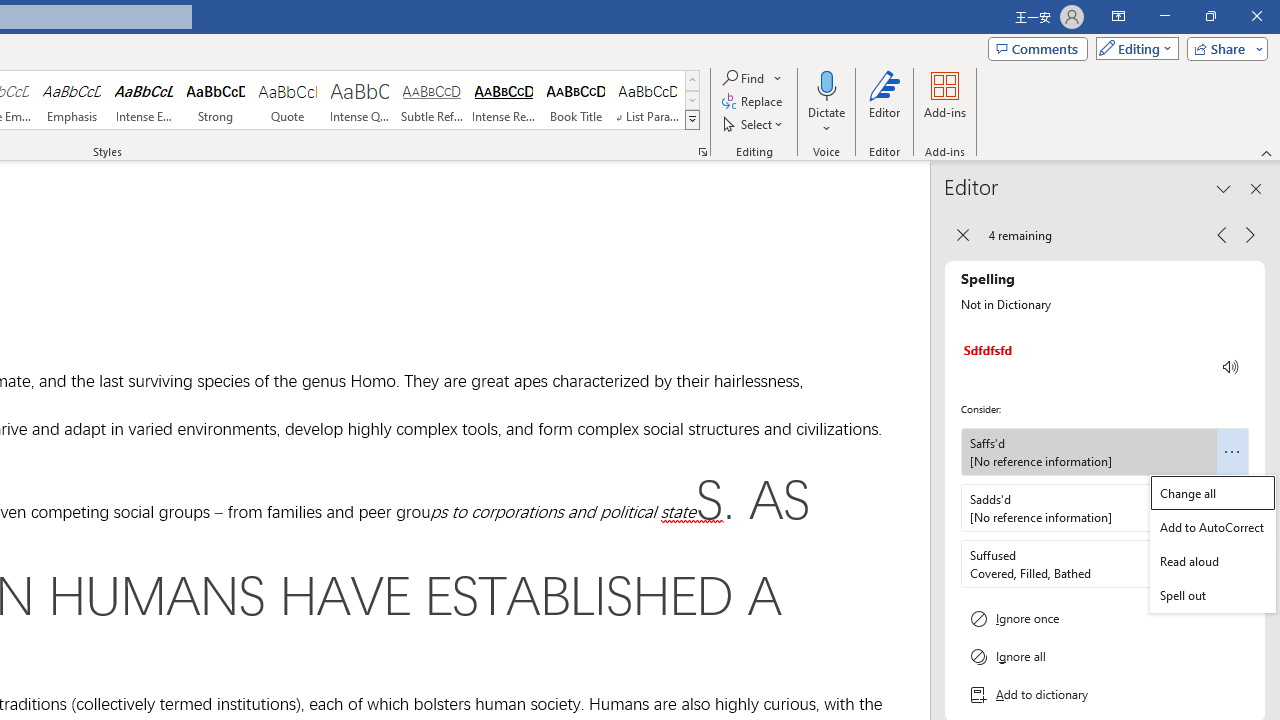 Image resolution: width=1280 pixels, height=720 pixels. Describe the element at coordinates (1212, 561) in the screenshot. I see `Read aloud` at that location.